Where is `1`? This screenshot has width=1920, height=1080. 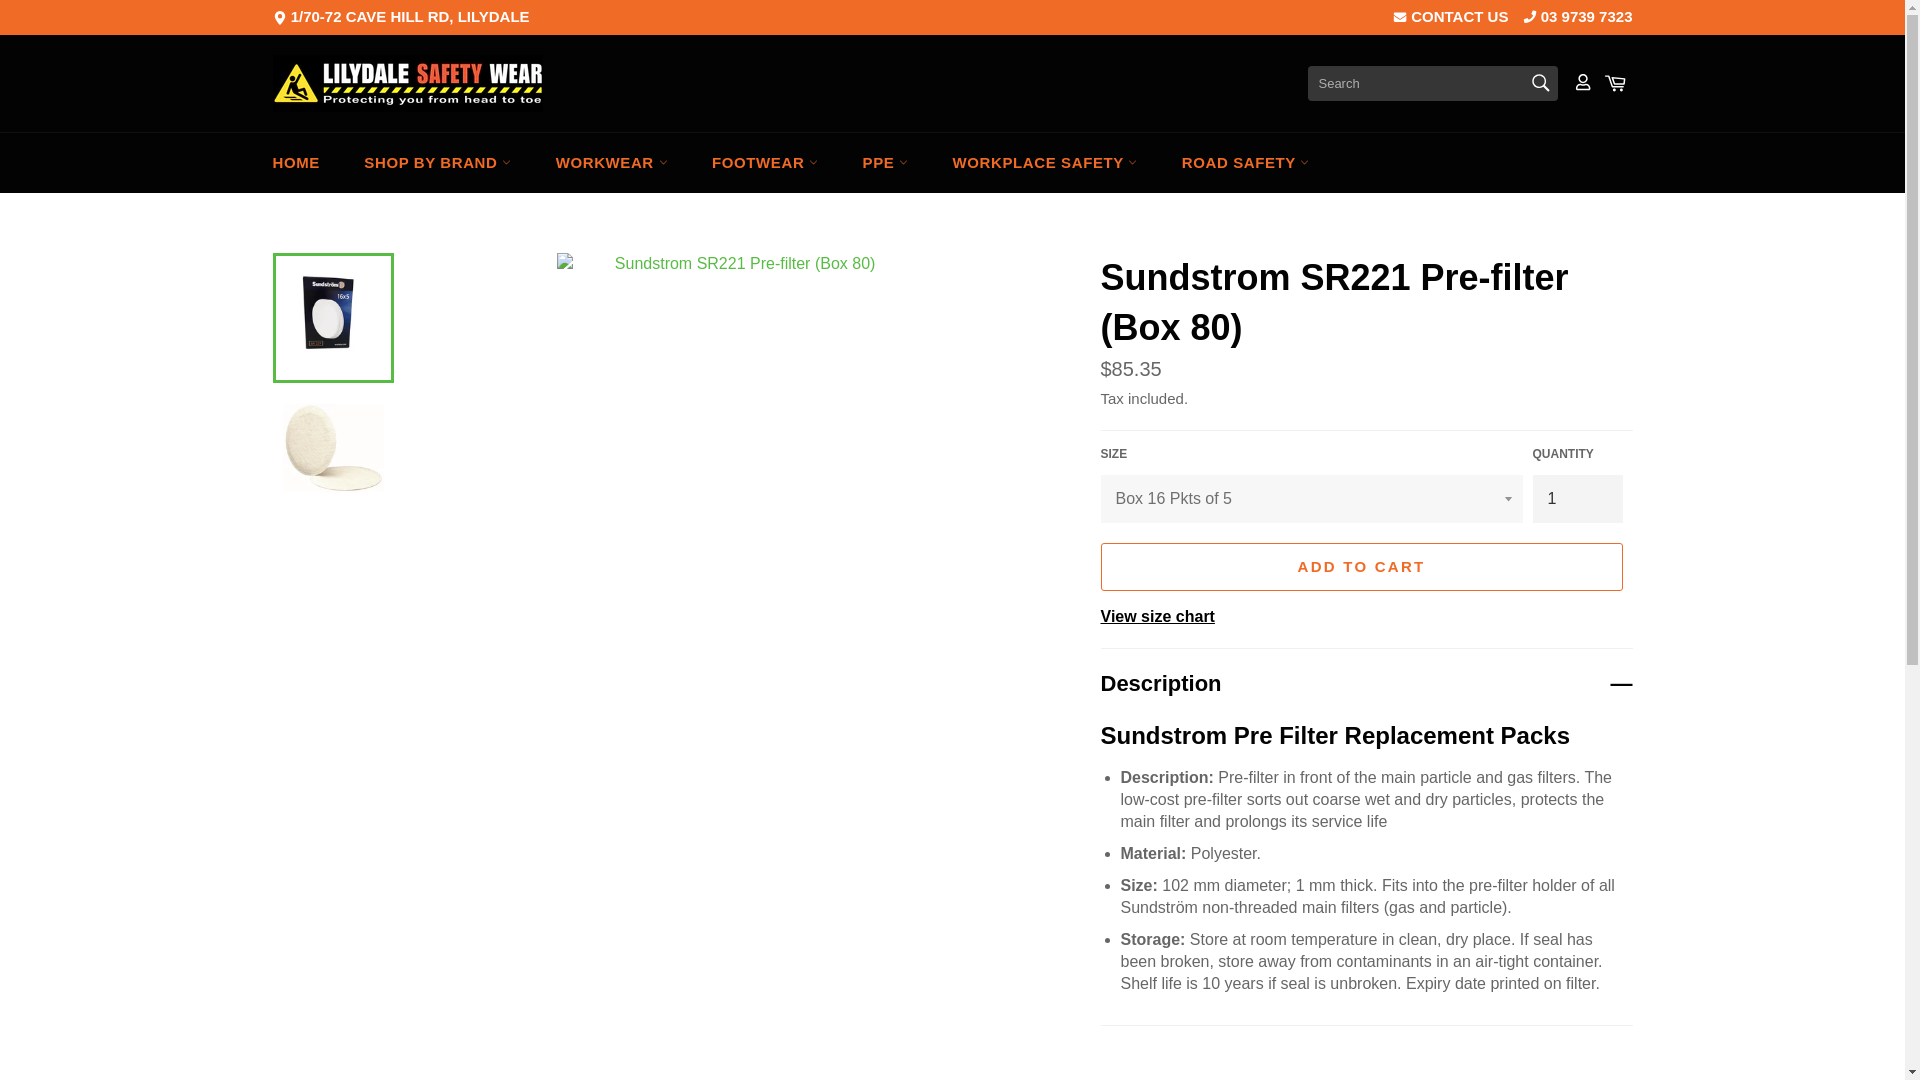
1 is located at coordinates (1577, 498).